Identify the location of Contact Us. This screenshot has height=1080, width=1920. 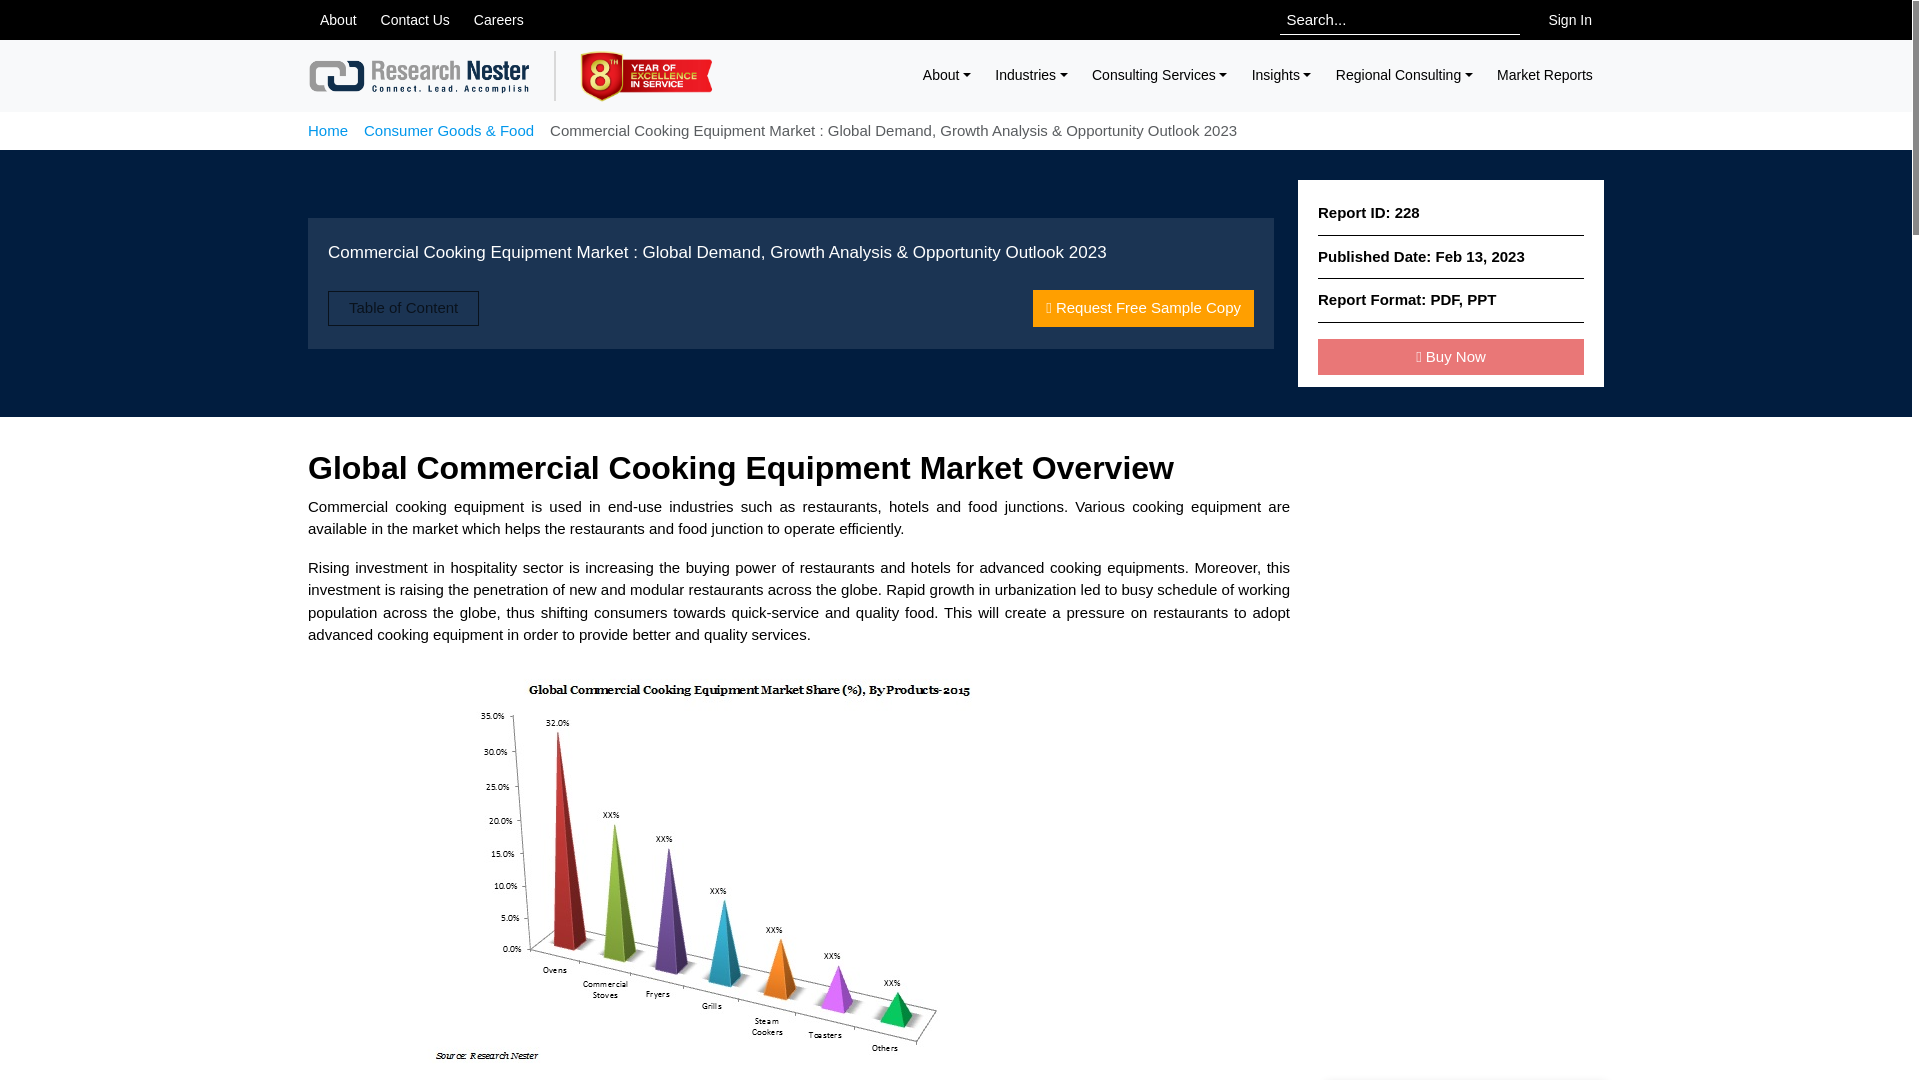
(415, 20).